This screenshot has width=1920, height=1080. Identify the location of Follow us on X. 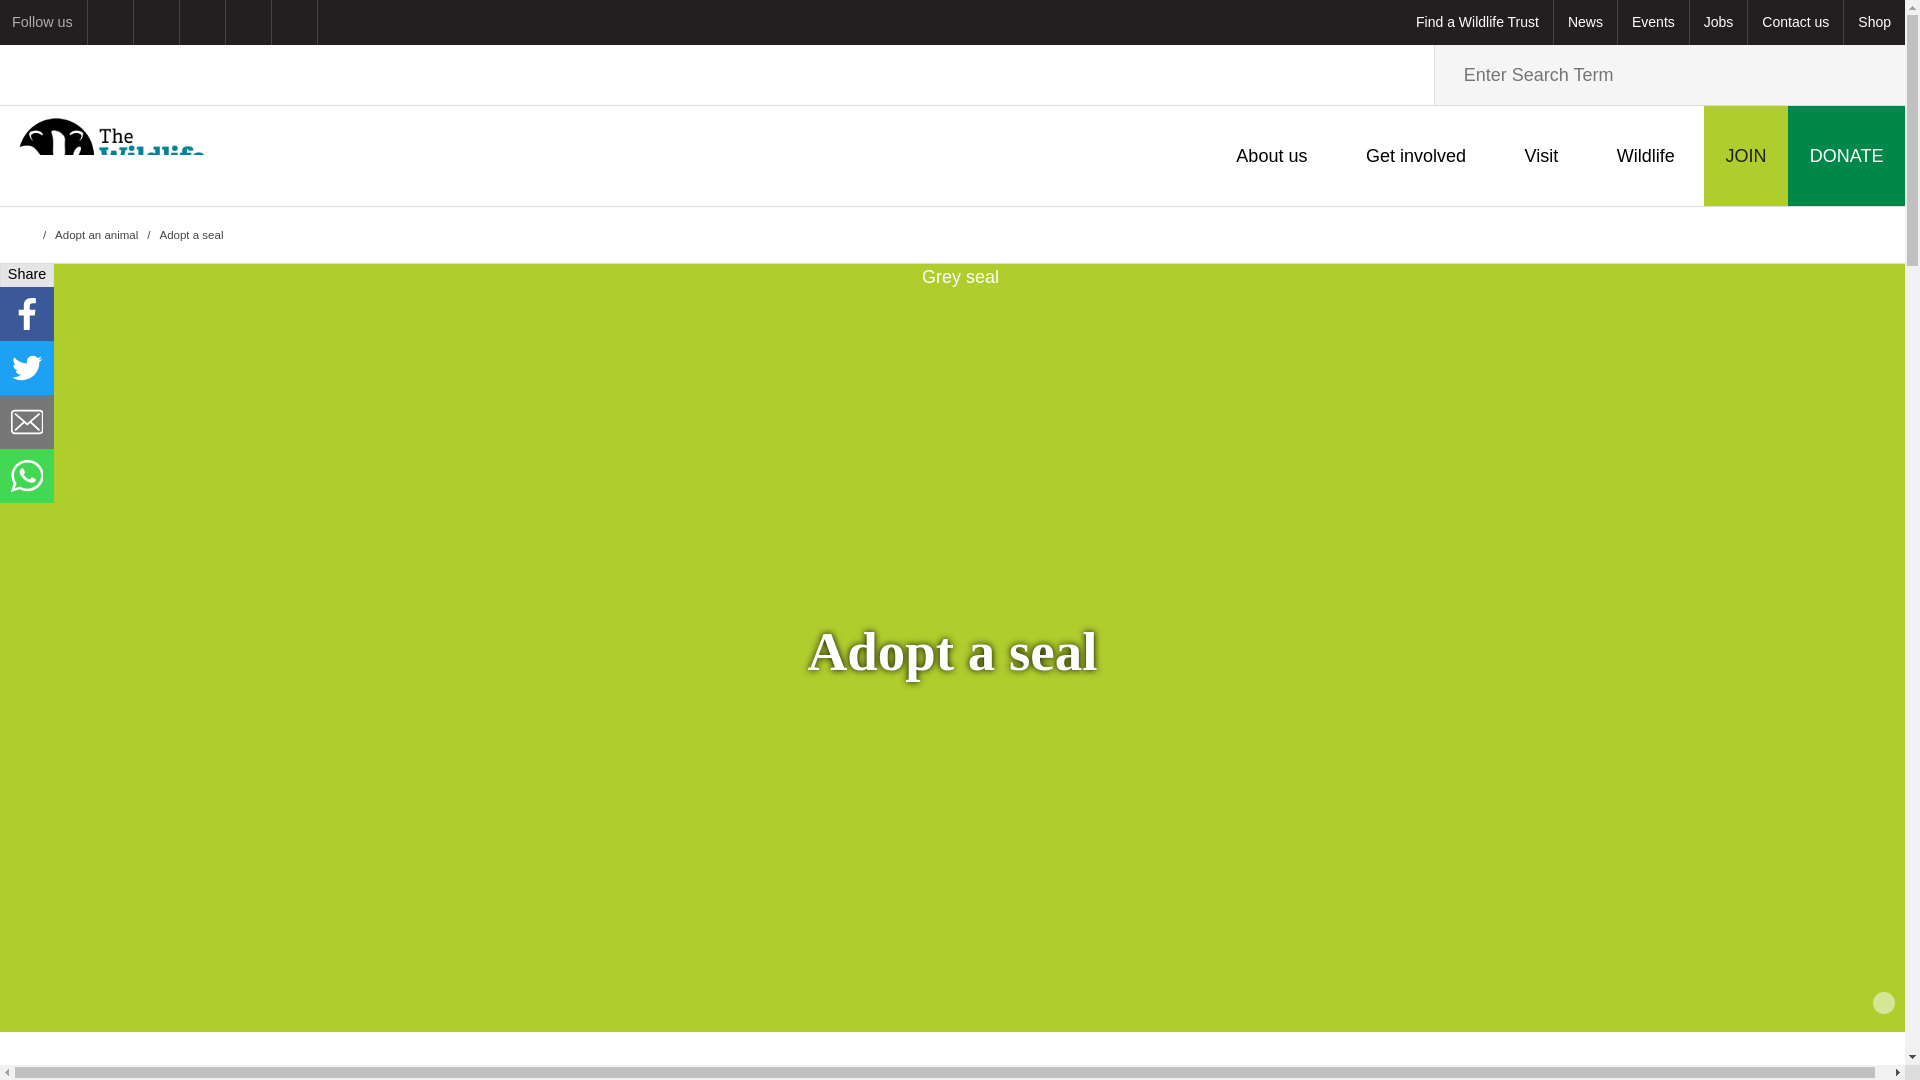
(248, 22).